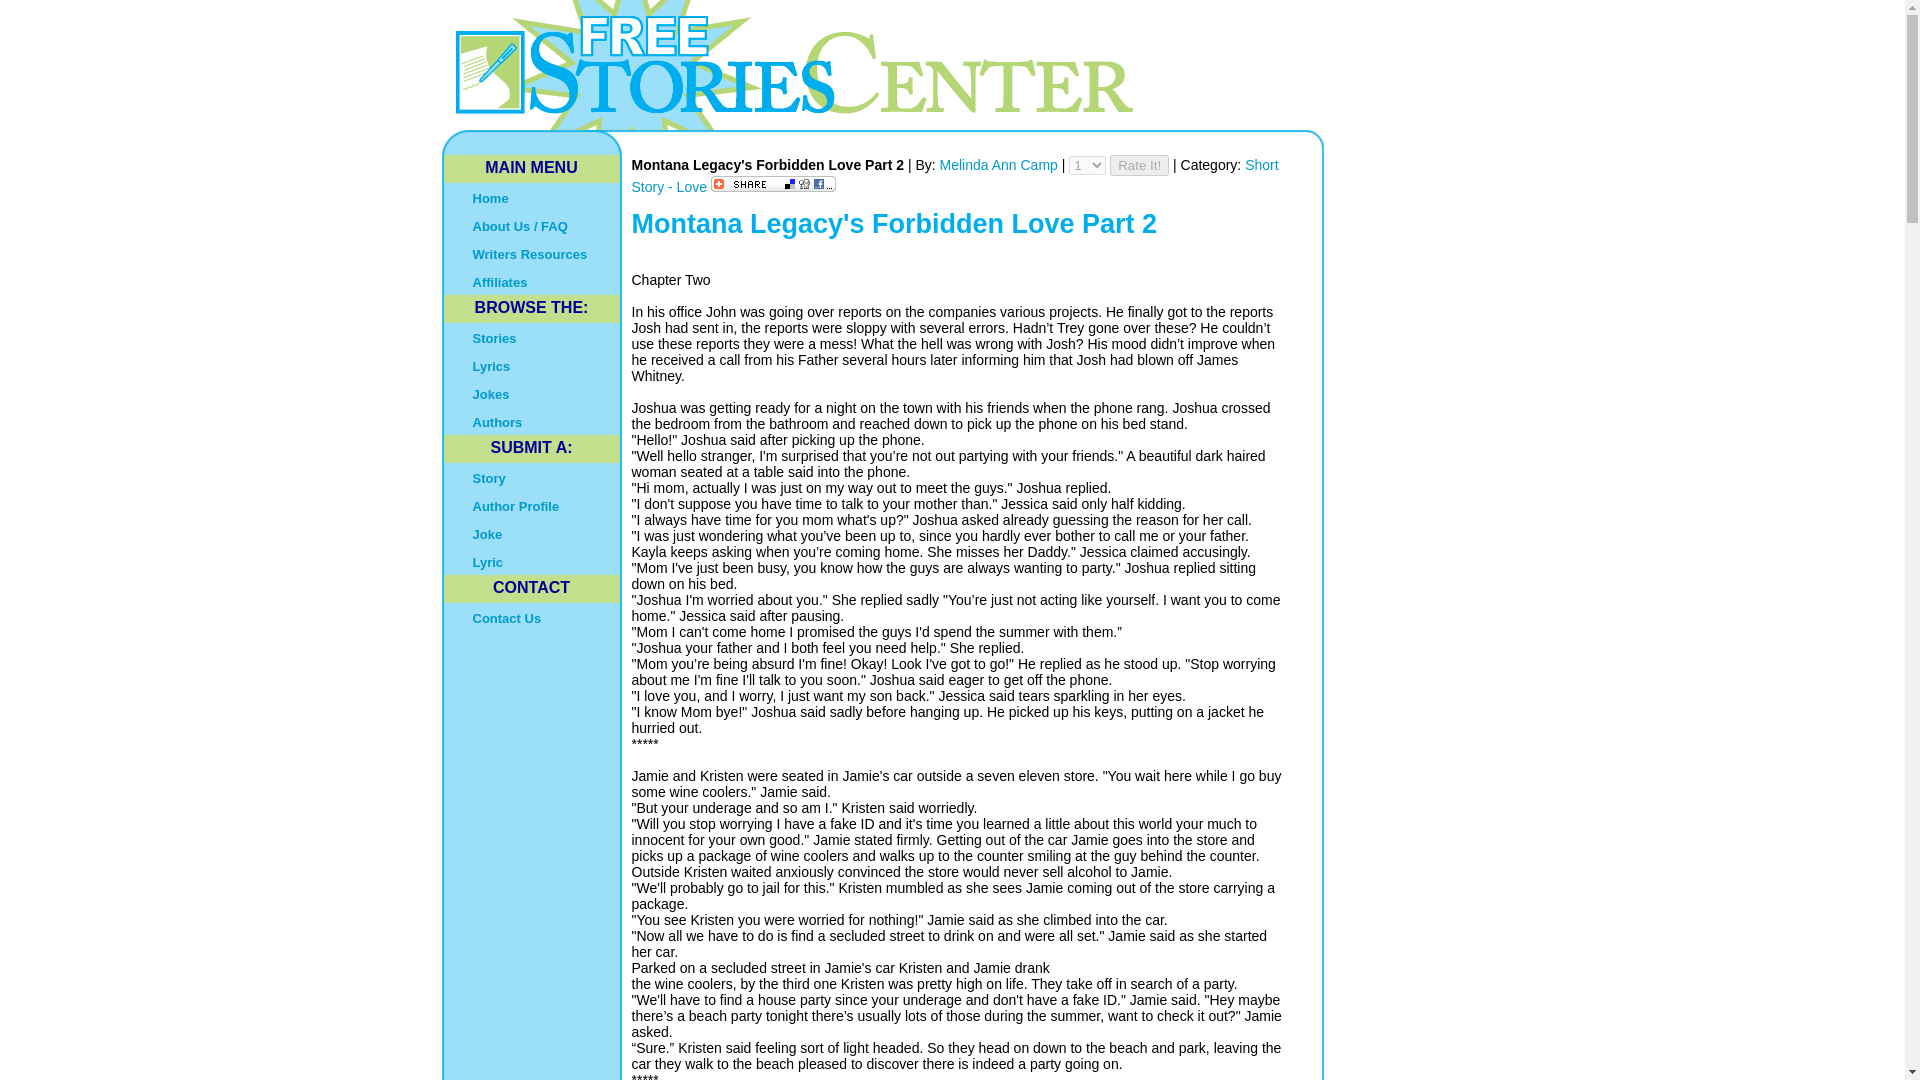  Describe the element at coordinates (532, 252) in the screenshot. I see `Writers Resources` at that location.